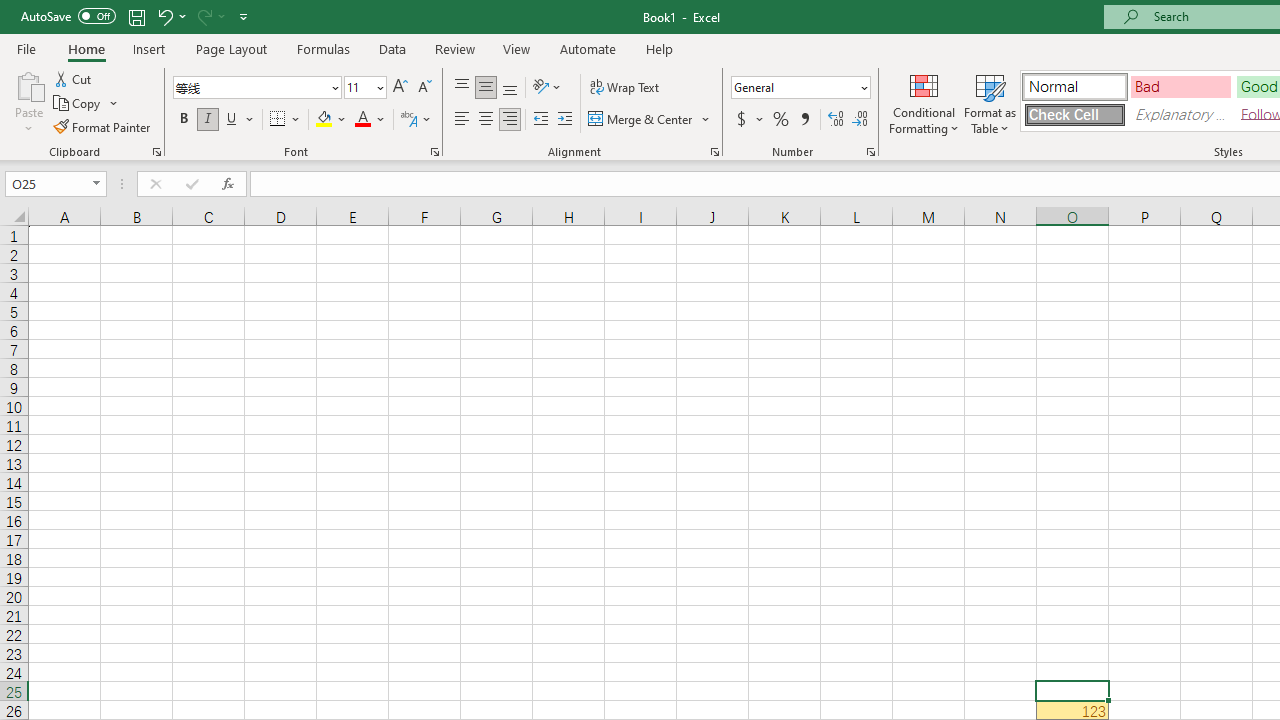 The image size is (1280, 720). I want to click on Bottom Align, so click(510, 88).